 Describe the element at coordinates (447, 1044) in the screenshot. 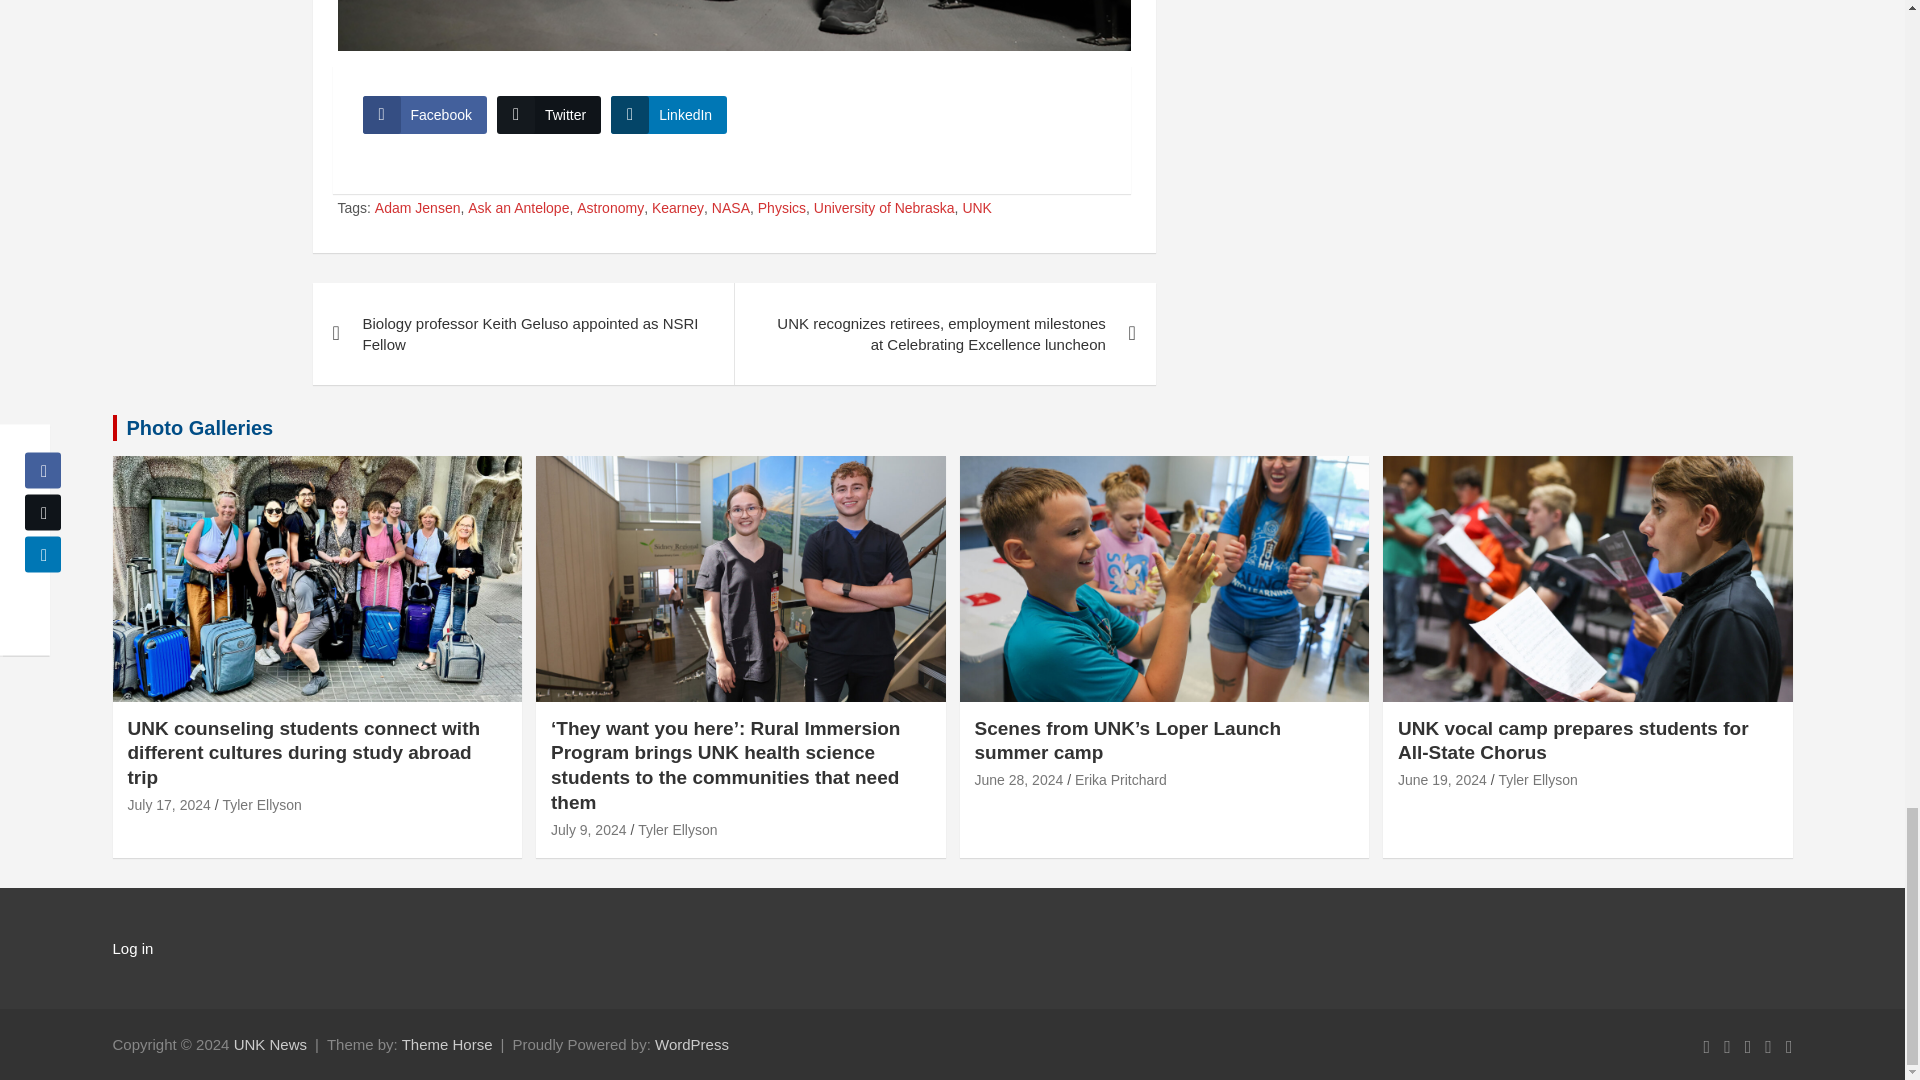

I see `Theme Horse` at that location.